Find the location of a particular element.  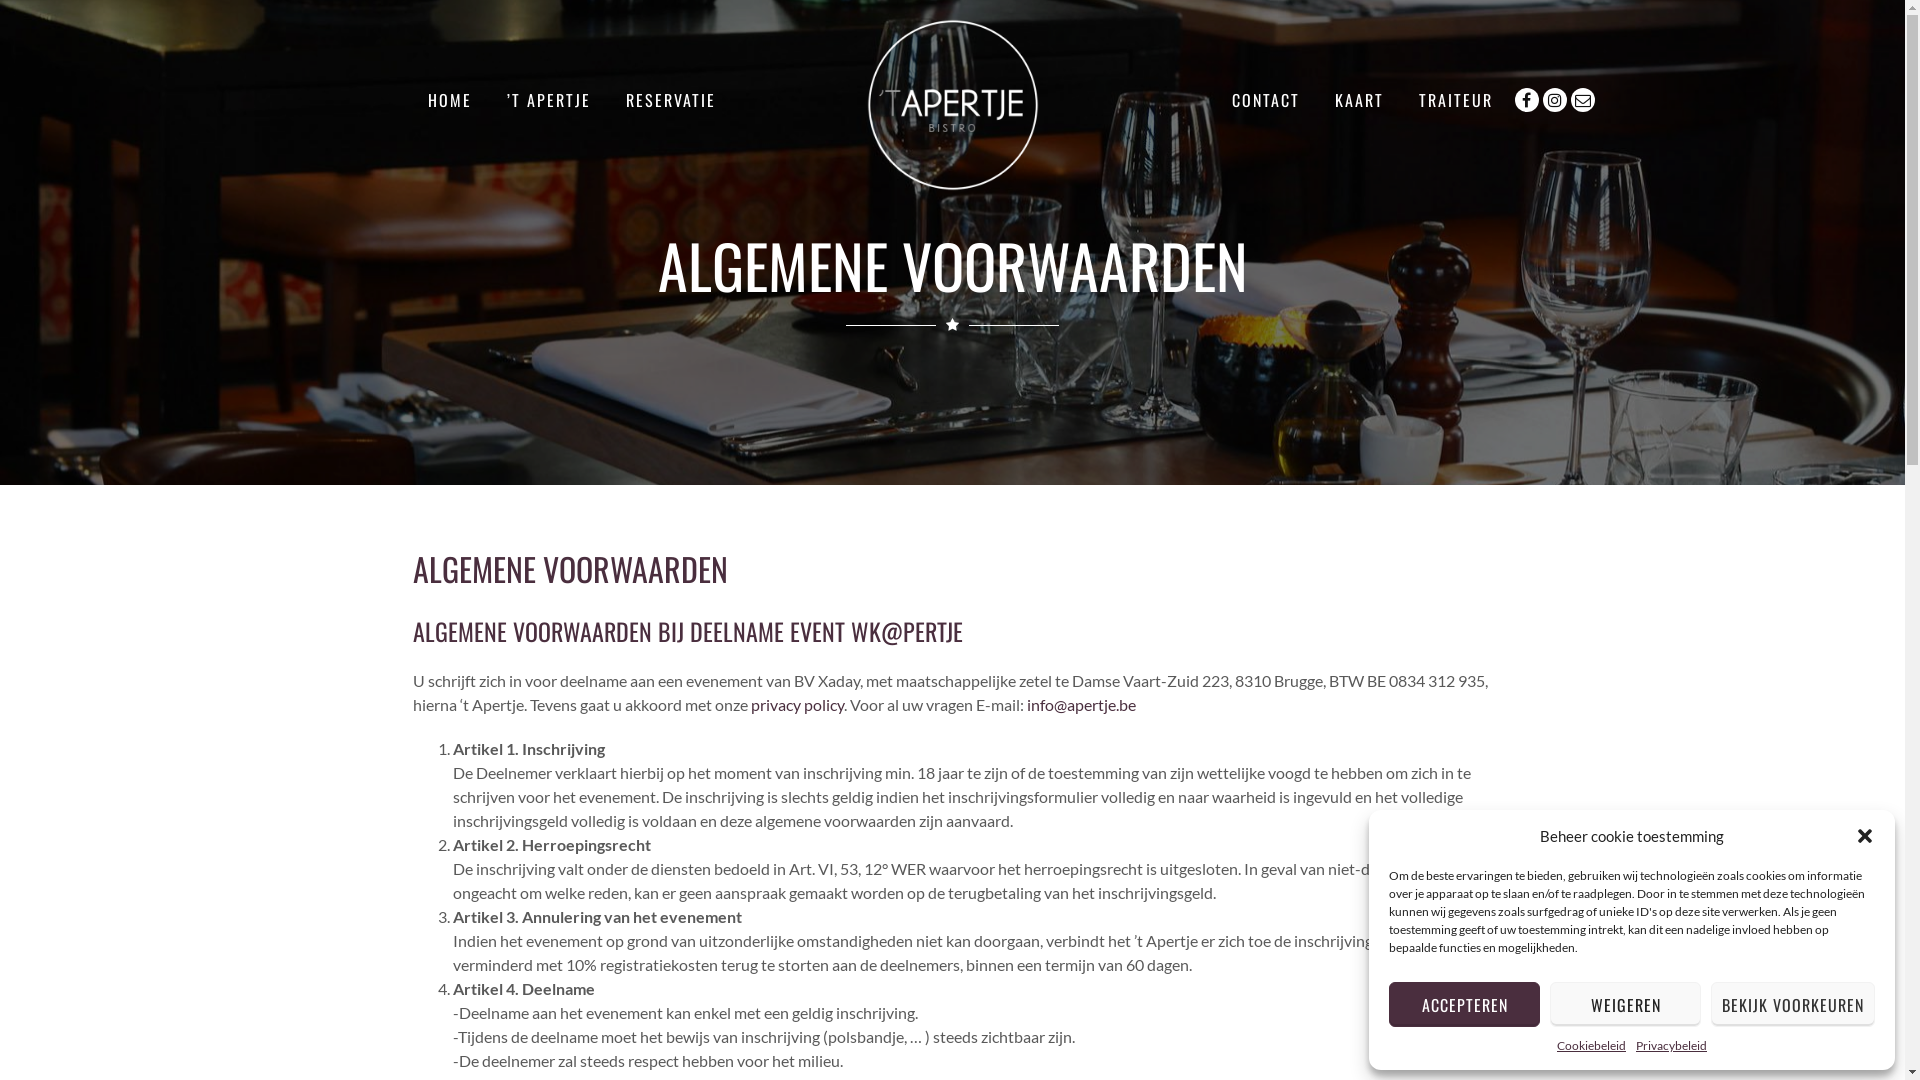

Privacybeleid is located at coordinates (1672, 1046).